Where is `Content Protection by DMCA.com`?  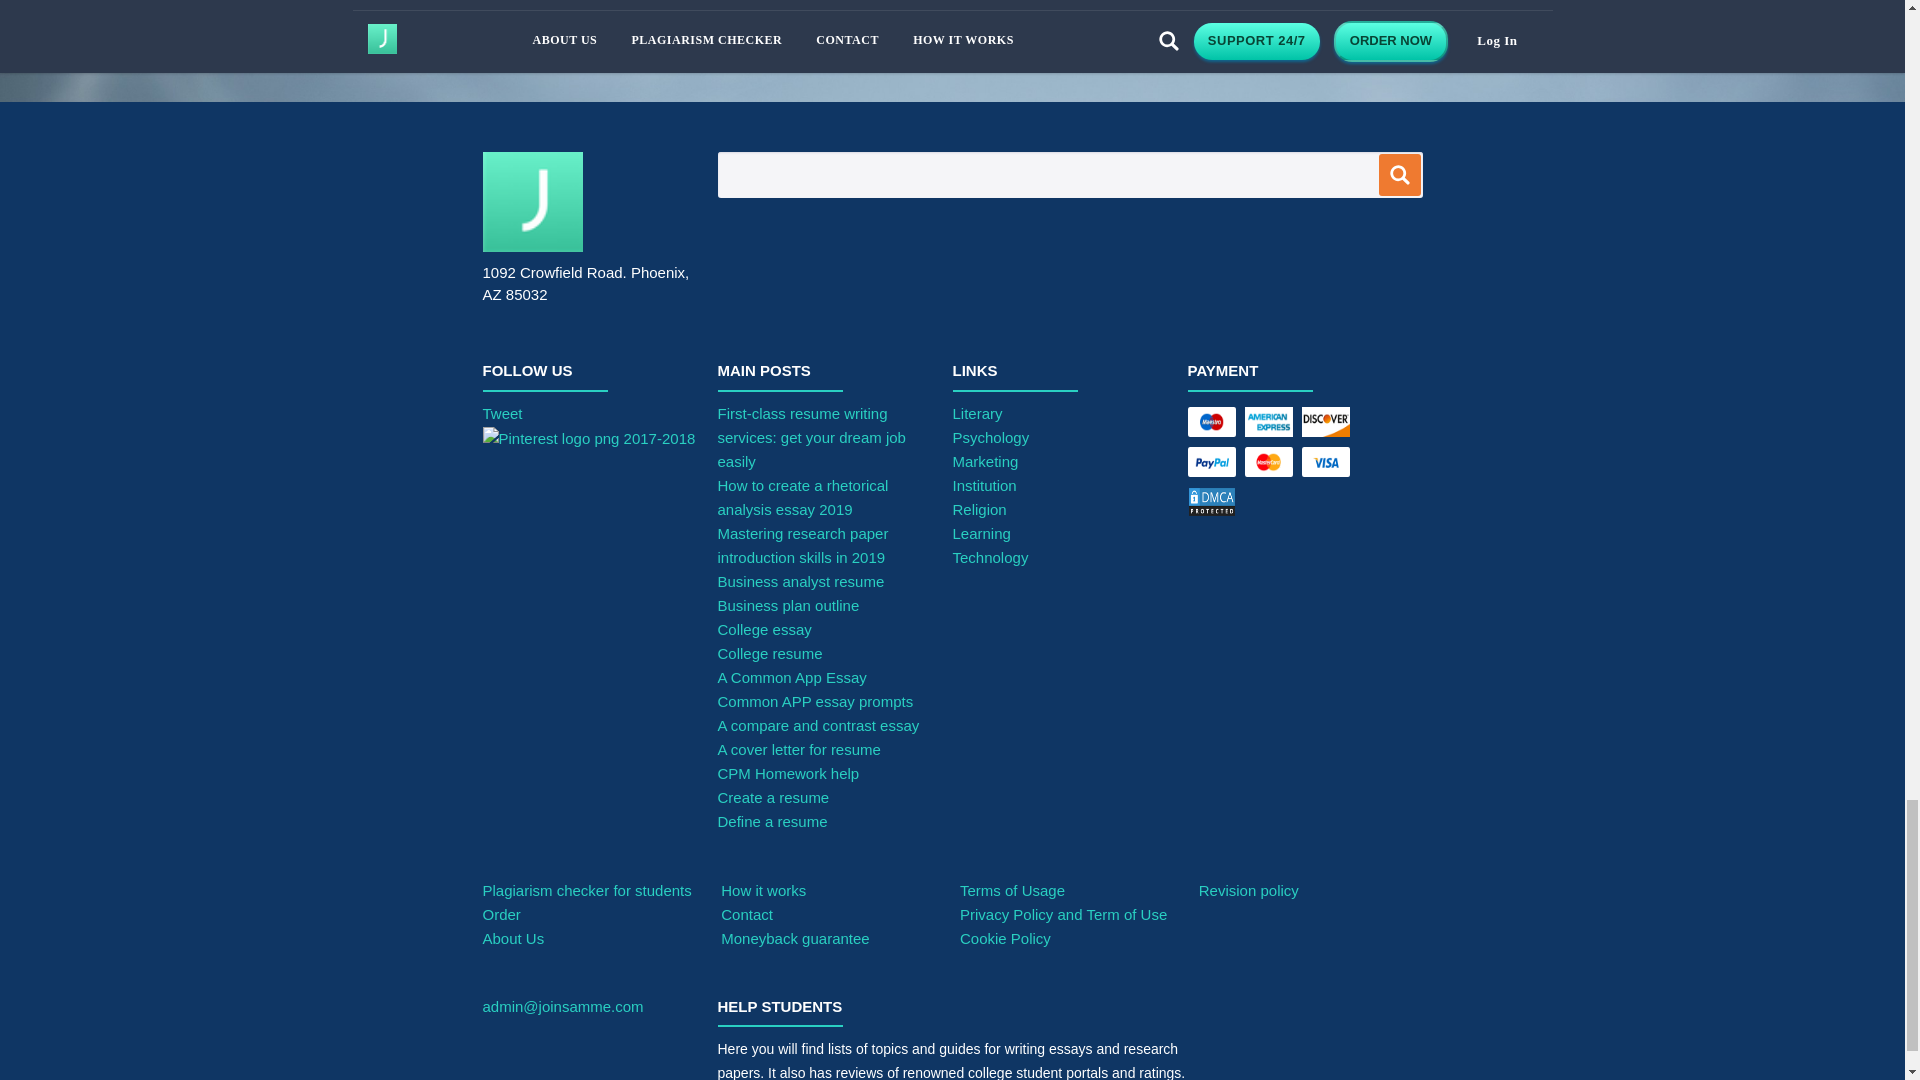 Content Protection by DMCA.com is located at coordinates (1272, 507).